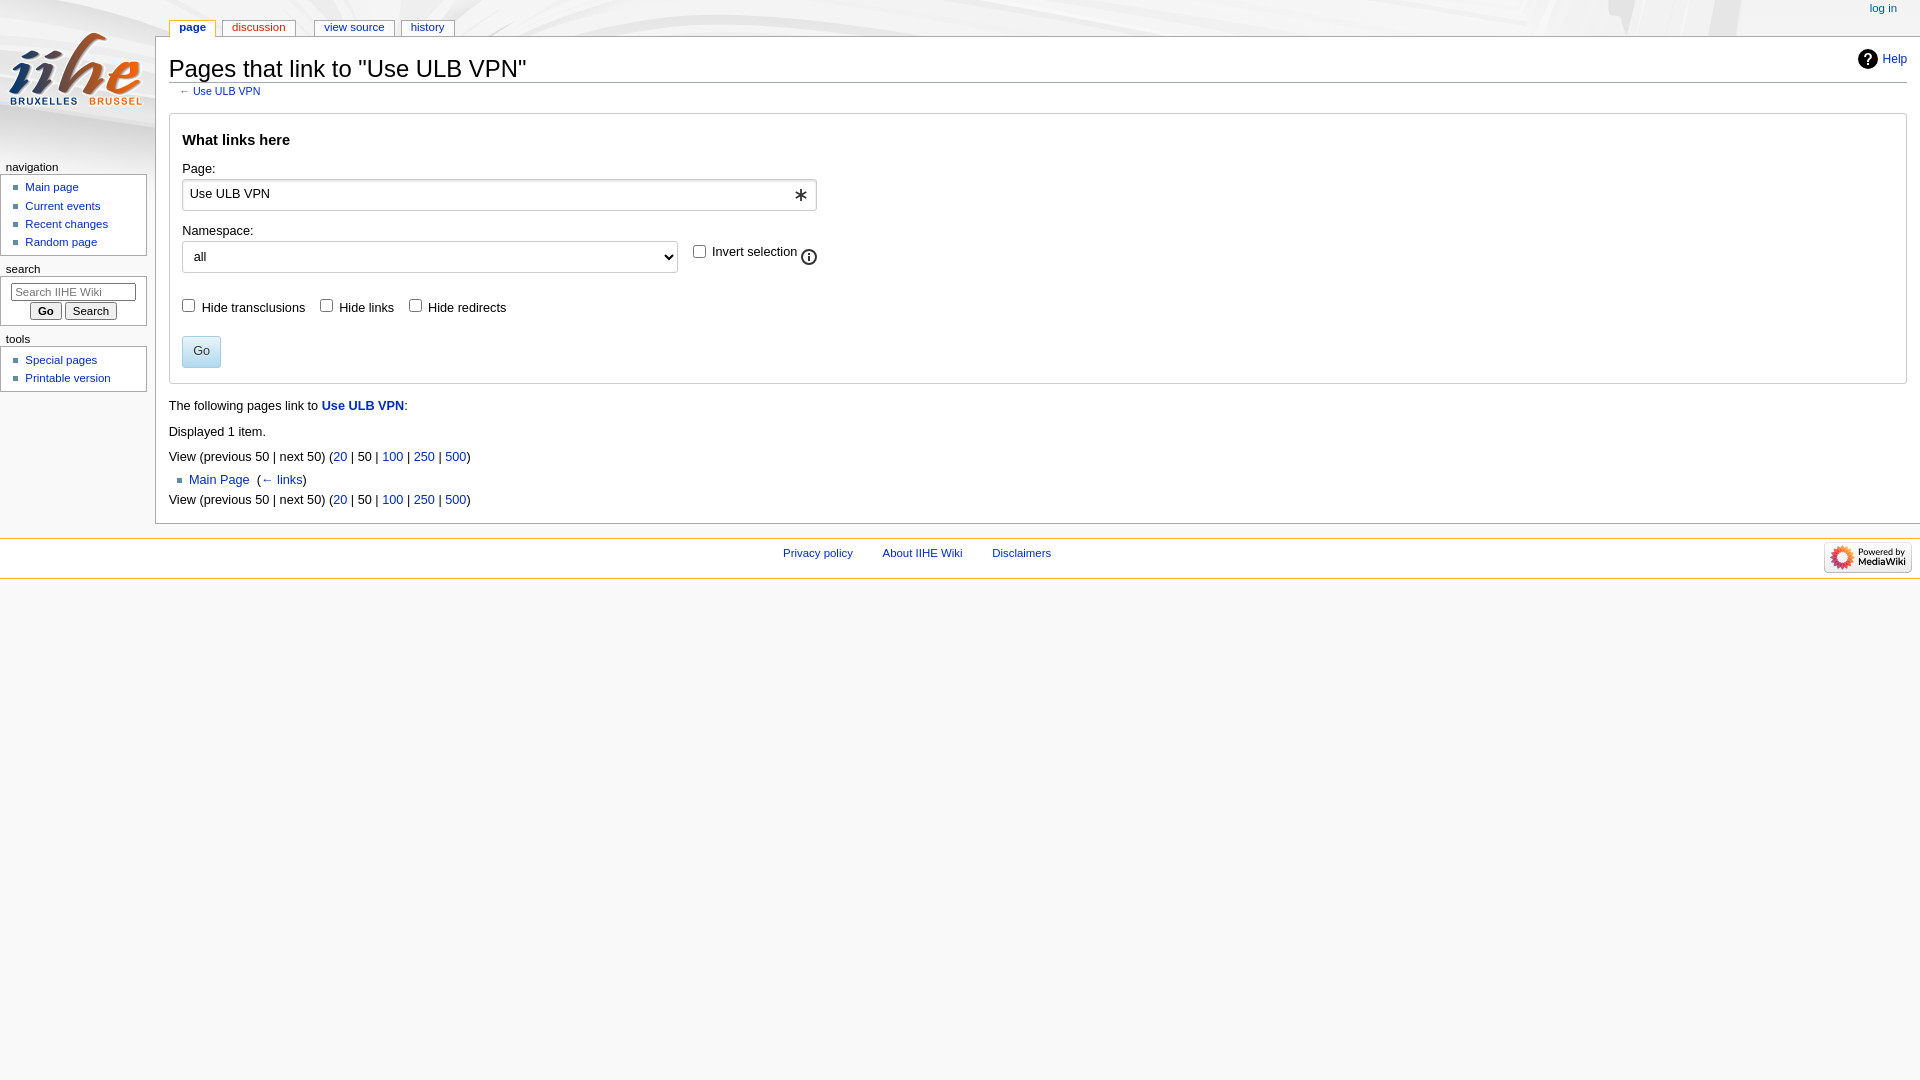 This screenshot has width=1920, height=1080. Describe the element at coordinates (66, 224) in the screenshot. I see `Recent changes` at that location.